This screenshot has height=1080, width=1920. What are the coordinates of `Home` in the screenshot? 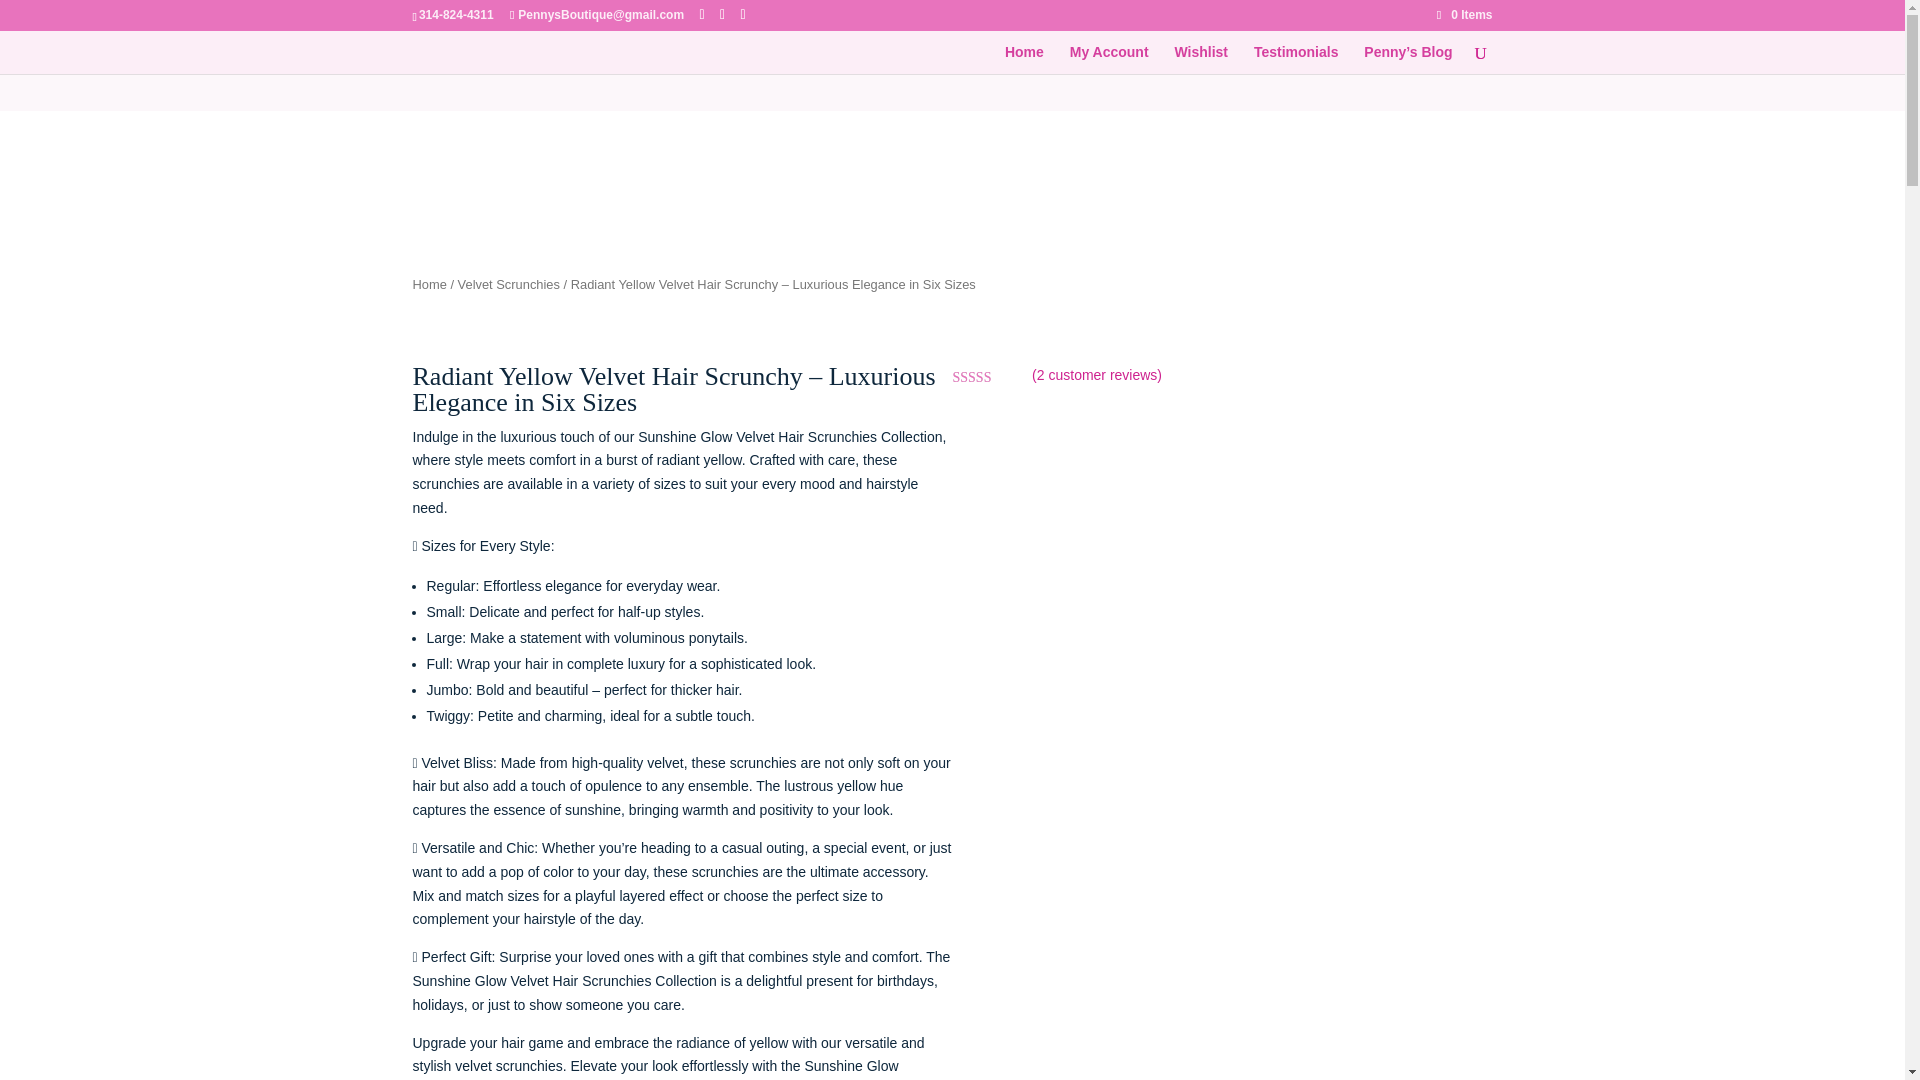 It's located at (428, 284).